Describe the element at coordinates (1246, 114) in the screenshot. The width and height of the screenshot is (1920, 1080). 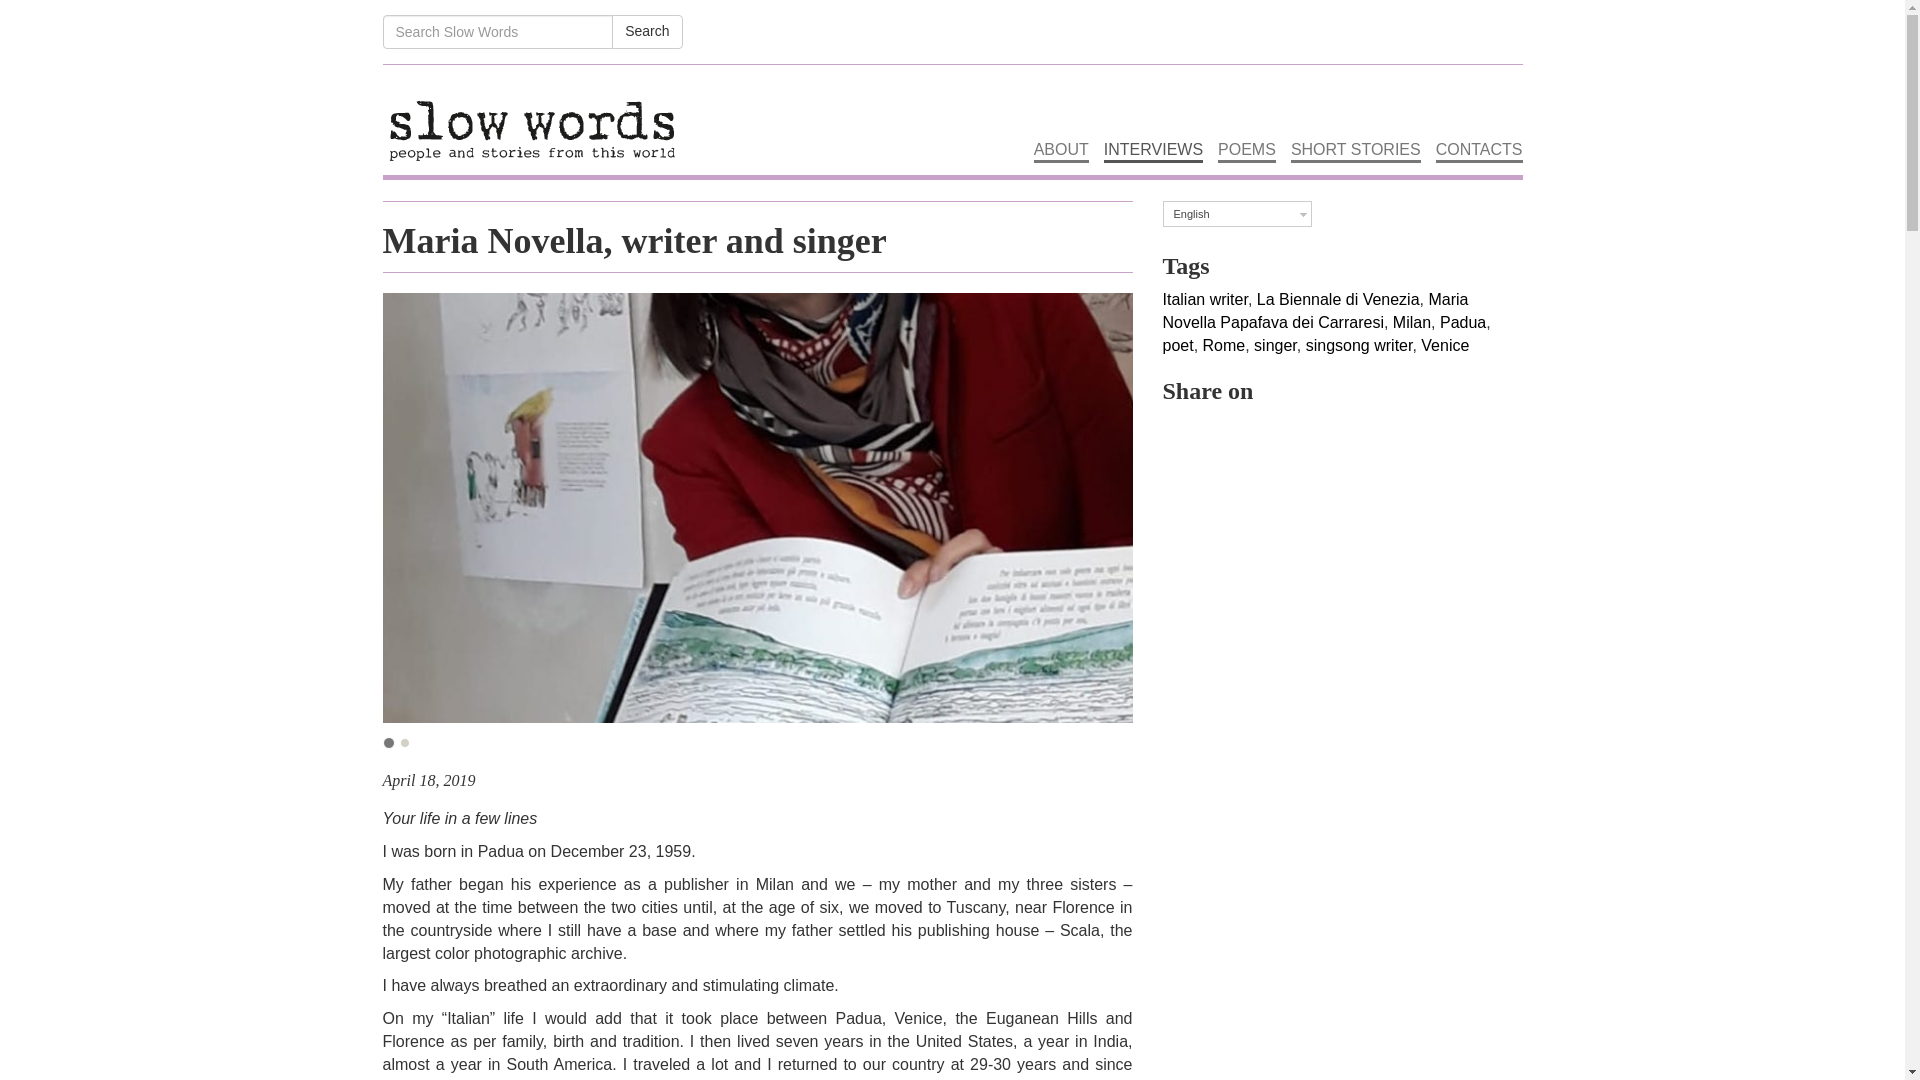
I see `POEMS` at that location.